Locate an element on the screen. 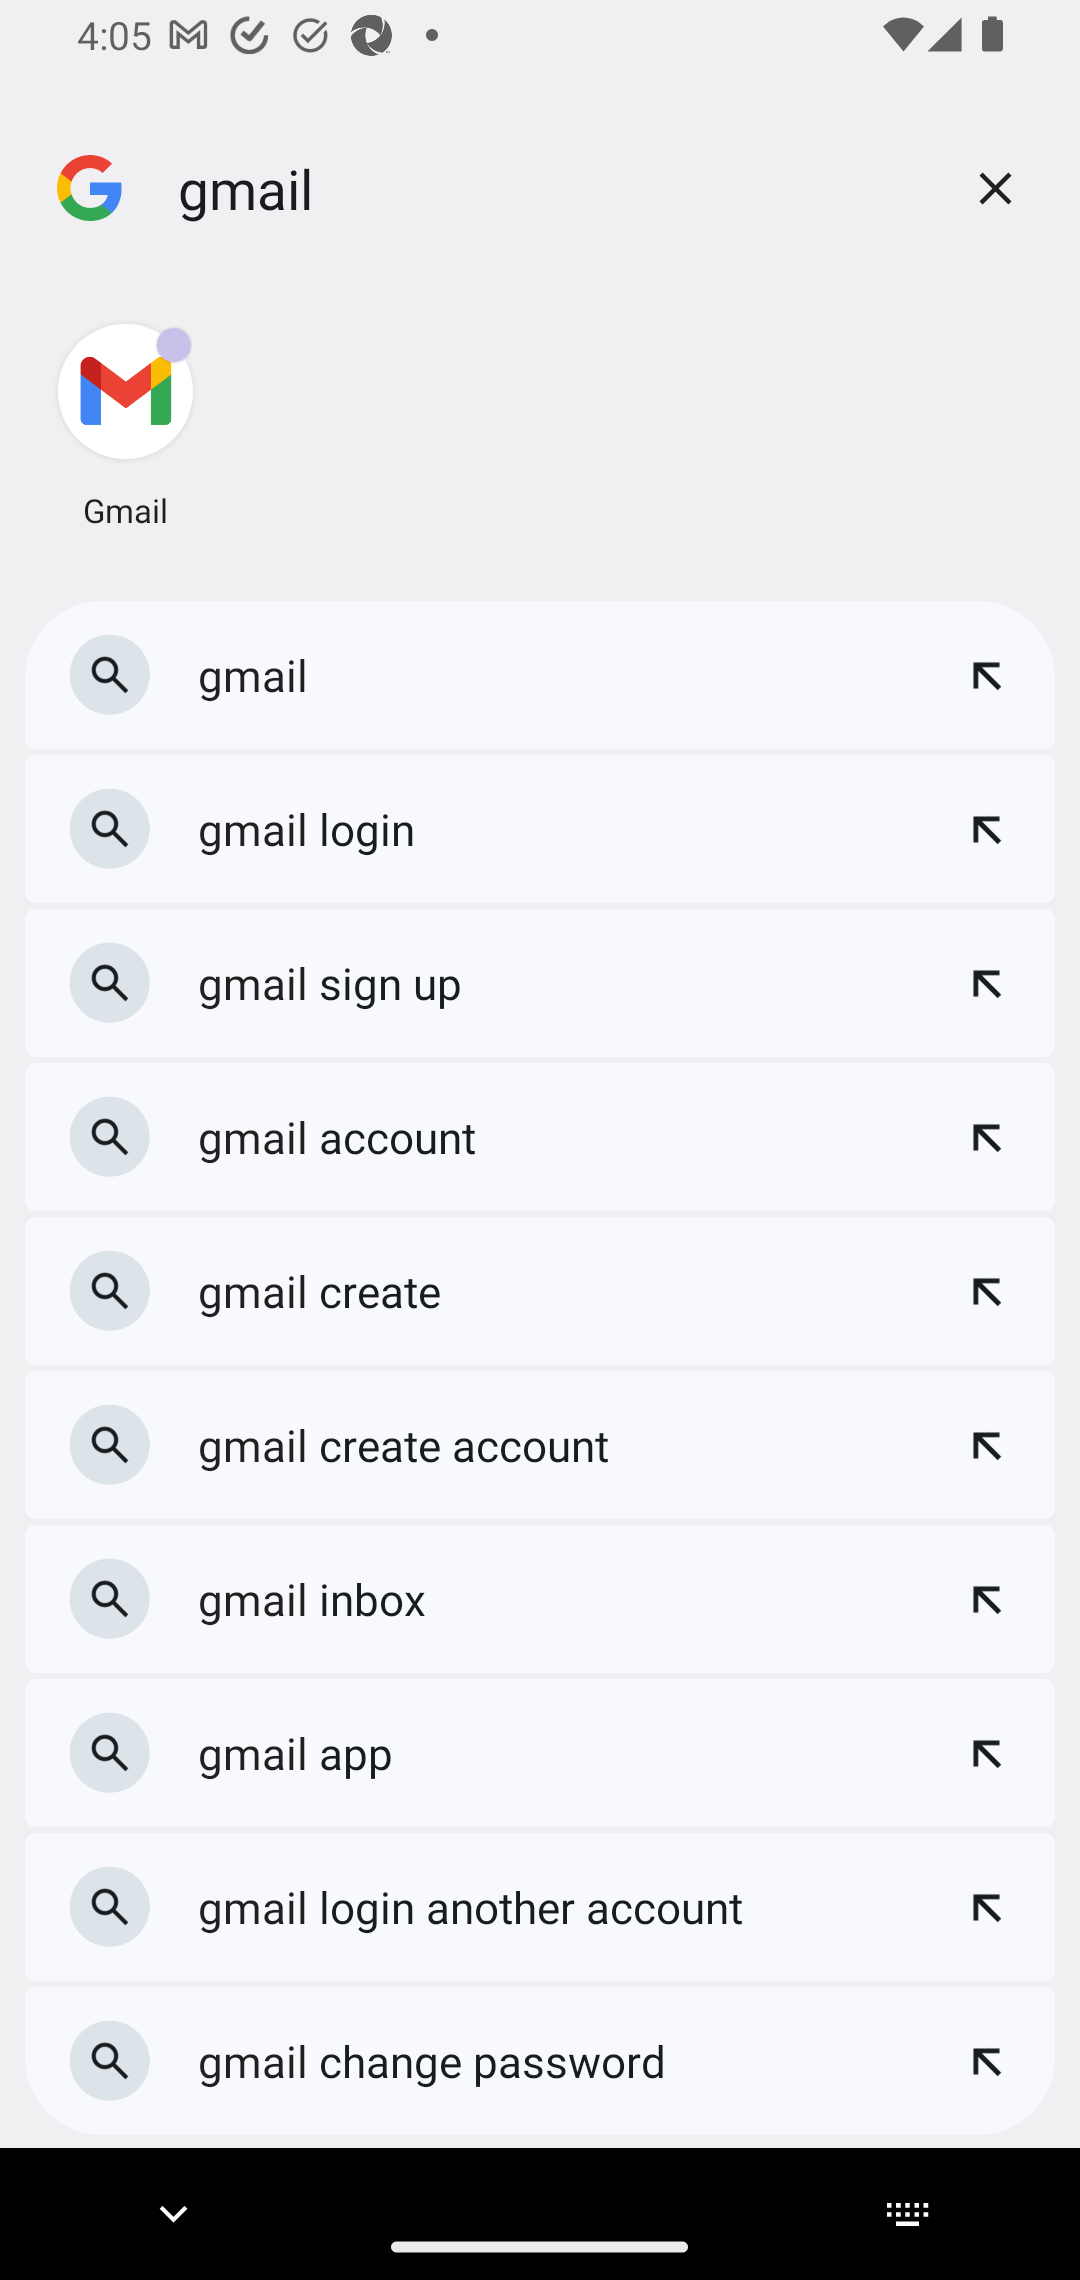 The height and width of the screenshot is (2280, 1080). Show predictions for gmail is located at coordinates (986, 674).